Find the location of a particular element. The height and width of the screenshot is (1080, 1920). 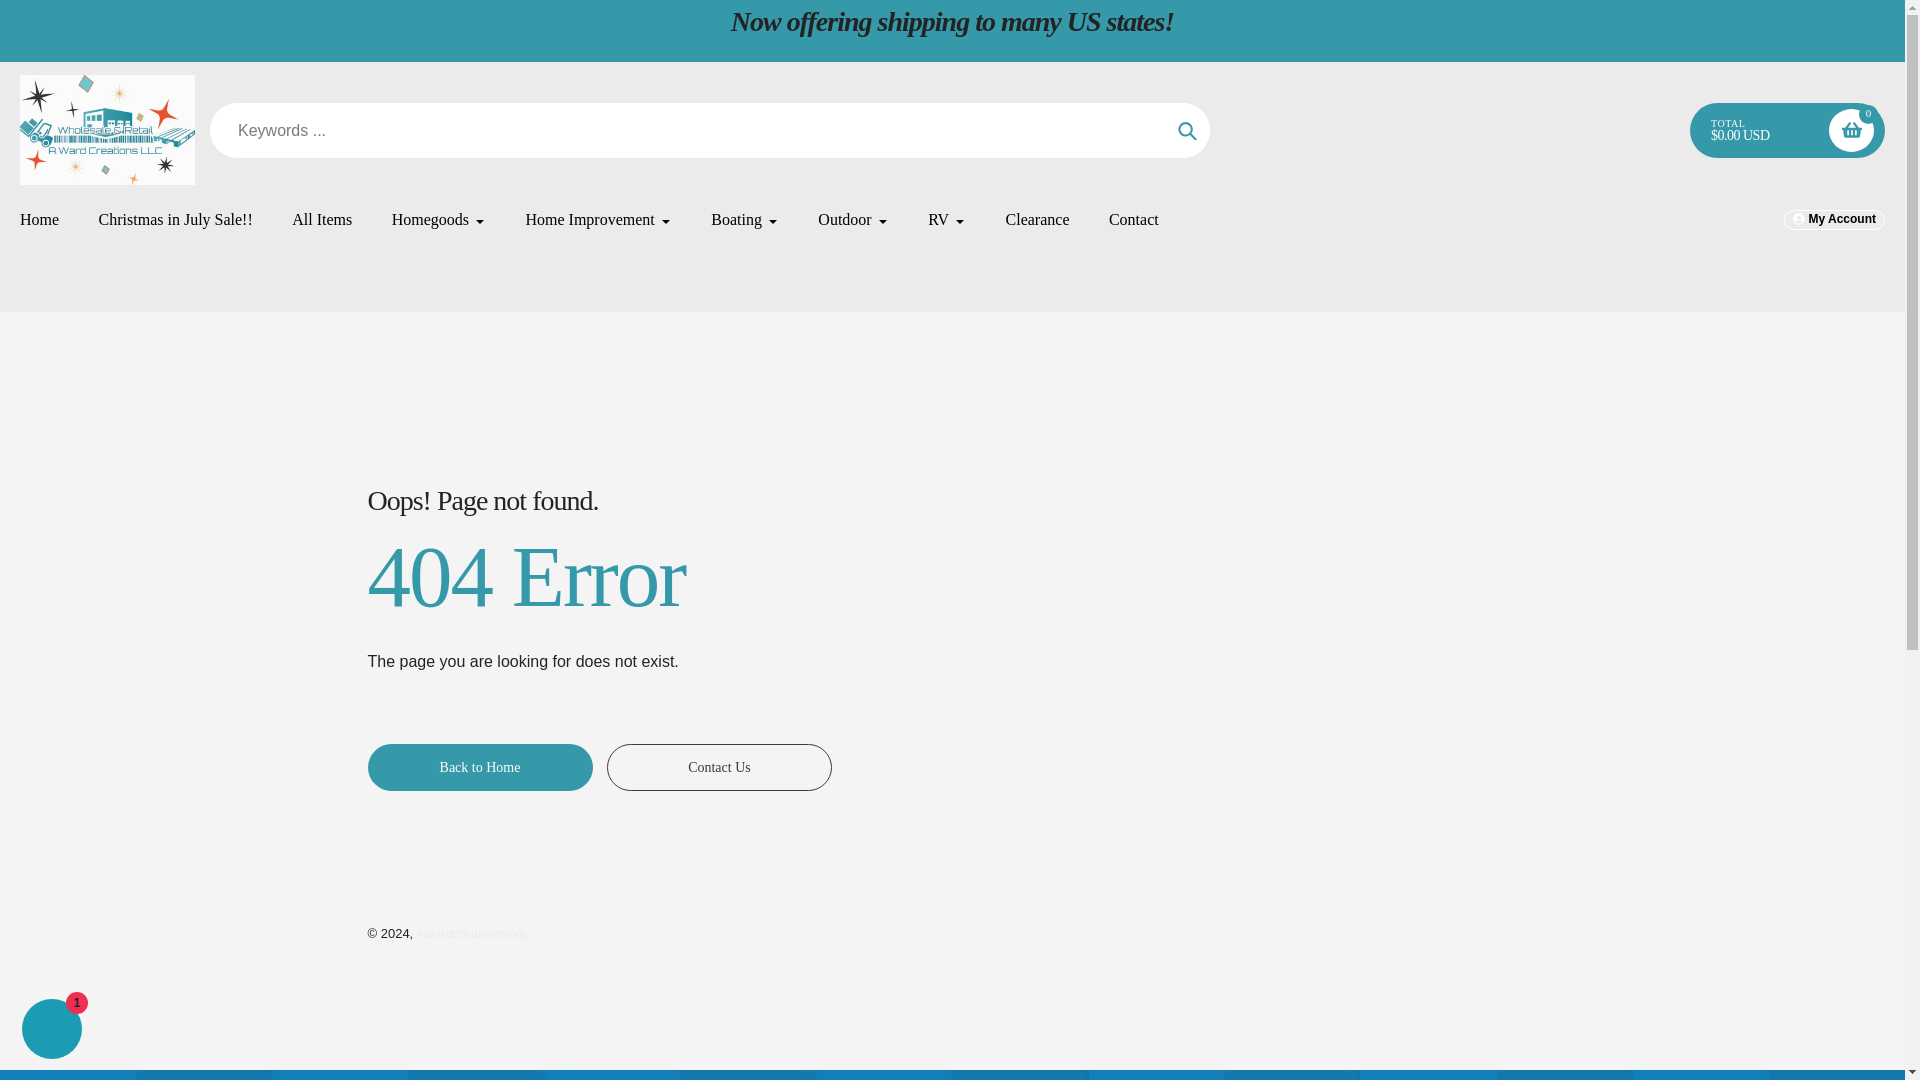

Home Improvement is located at coordinates (597, 220).